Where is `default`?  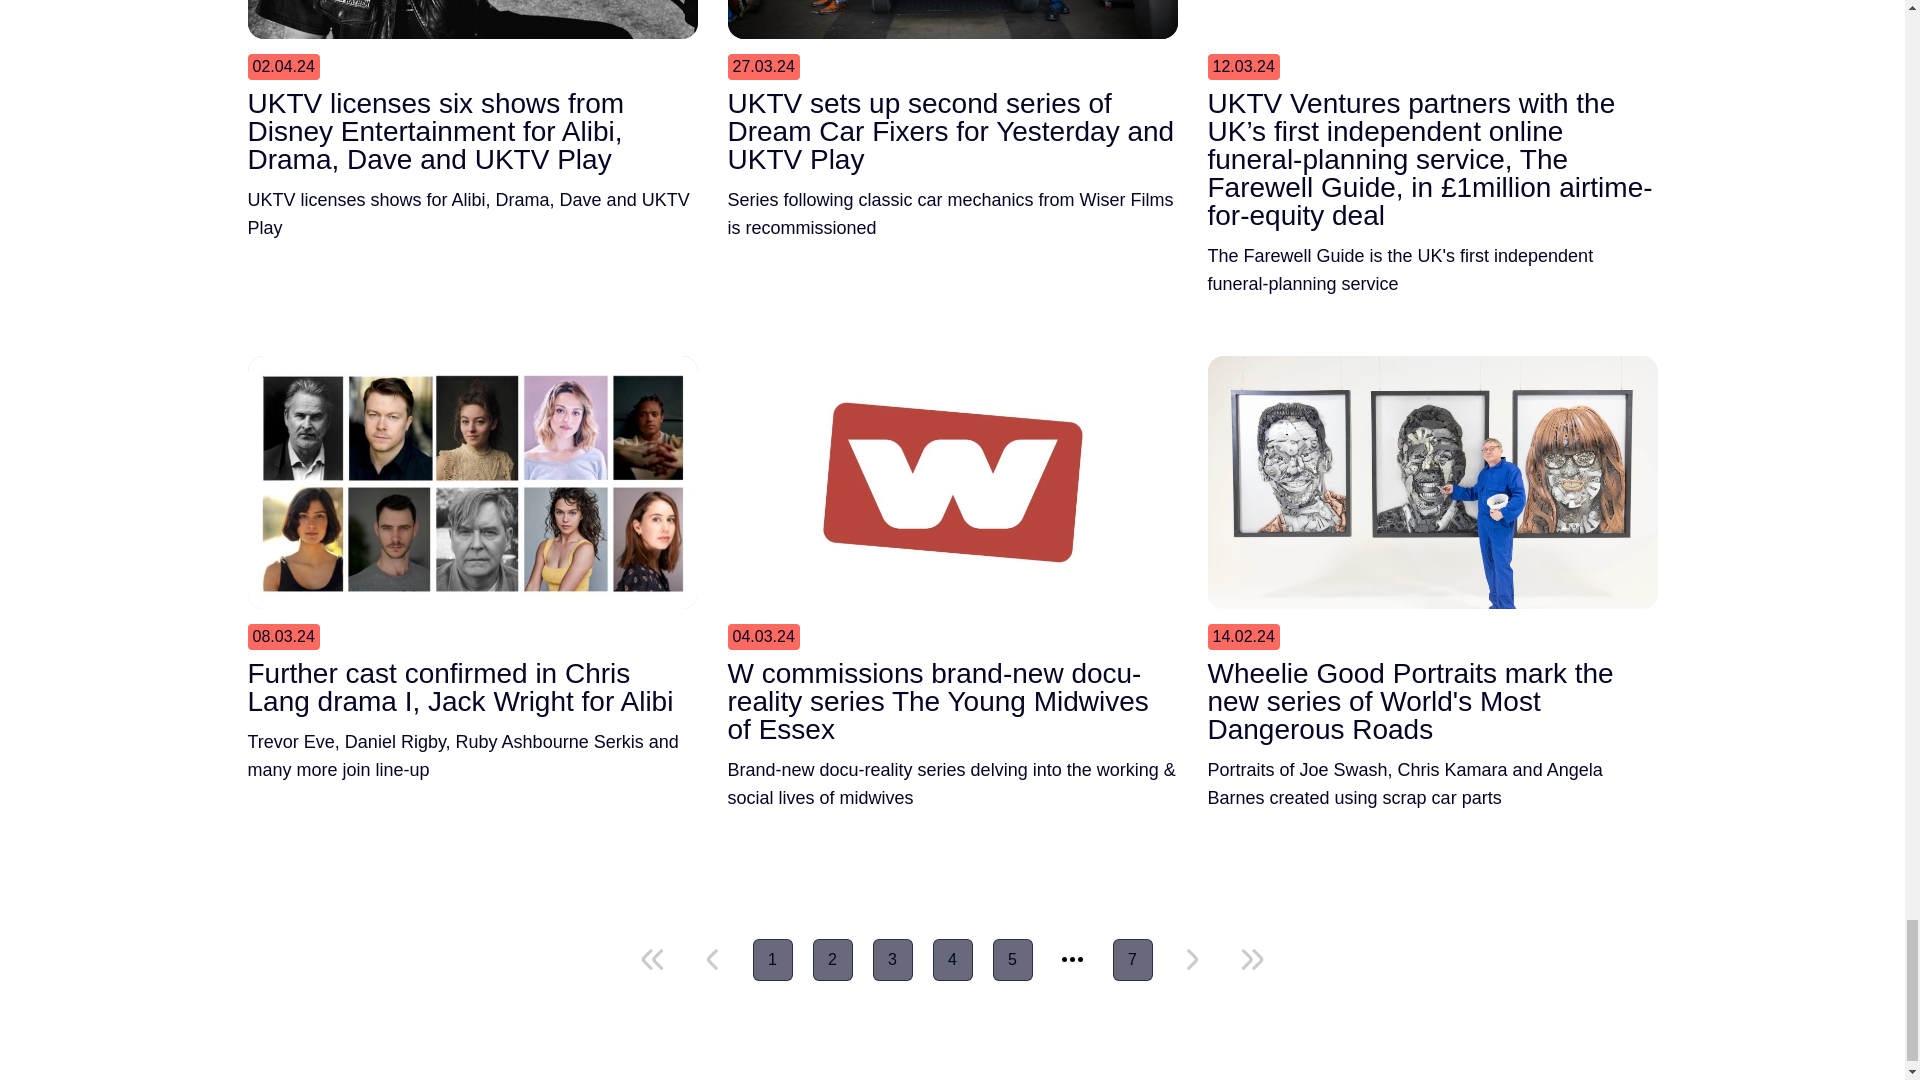
default is located at coordinates (1192, 960).